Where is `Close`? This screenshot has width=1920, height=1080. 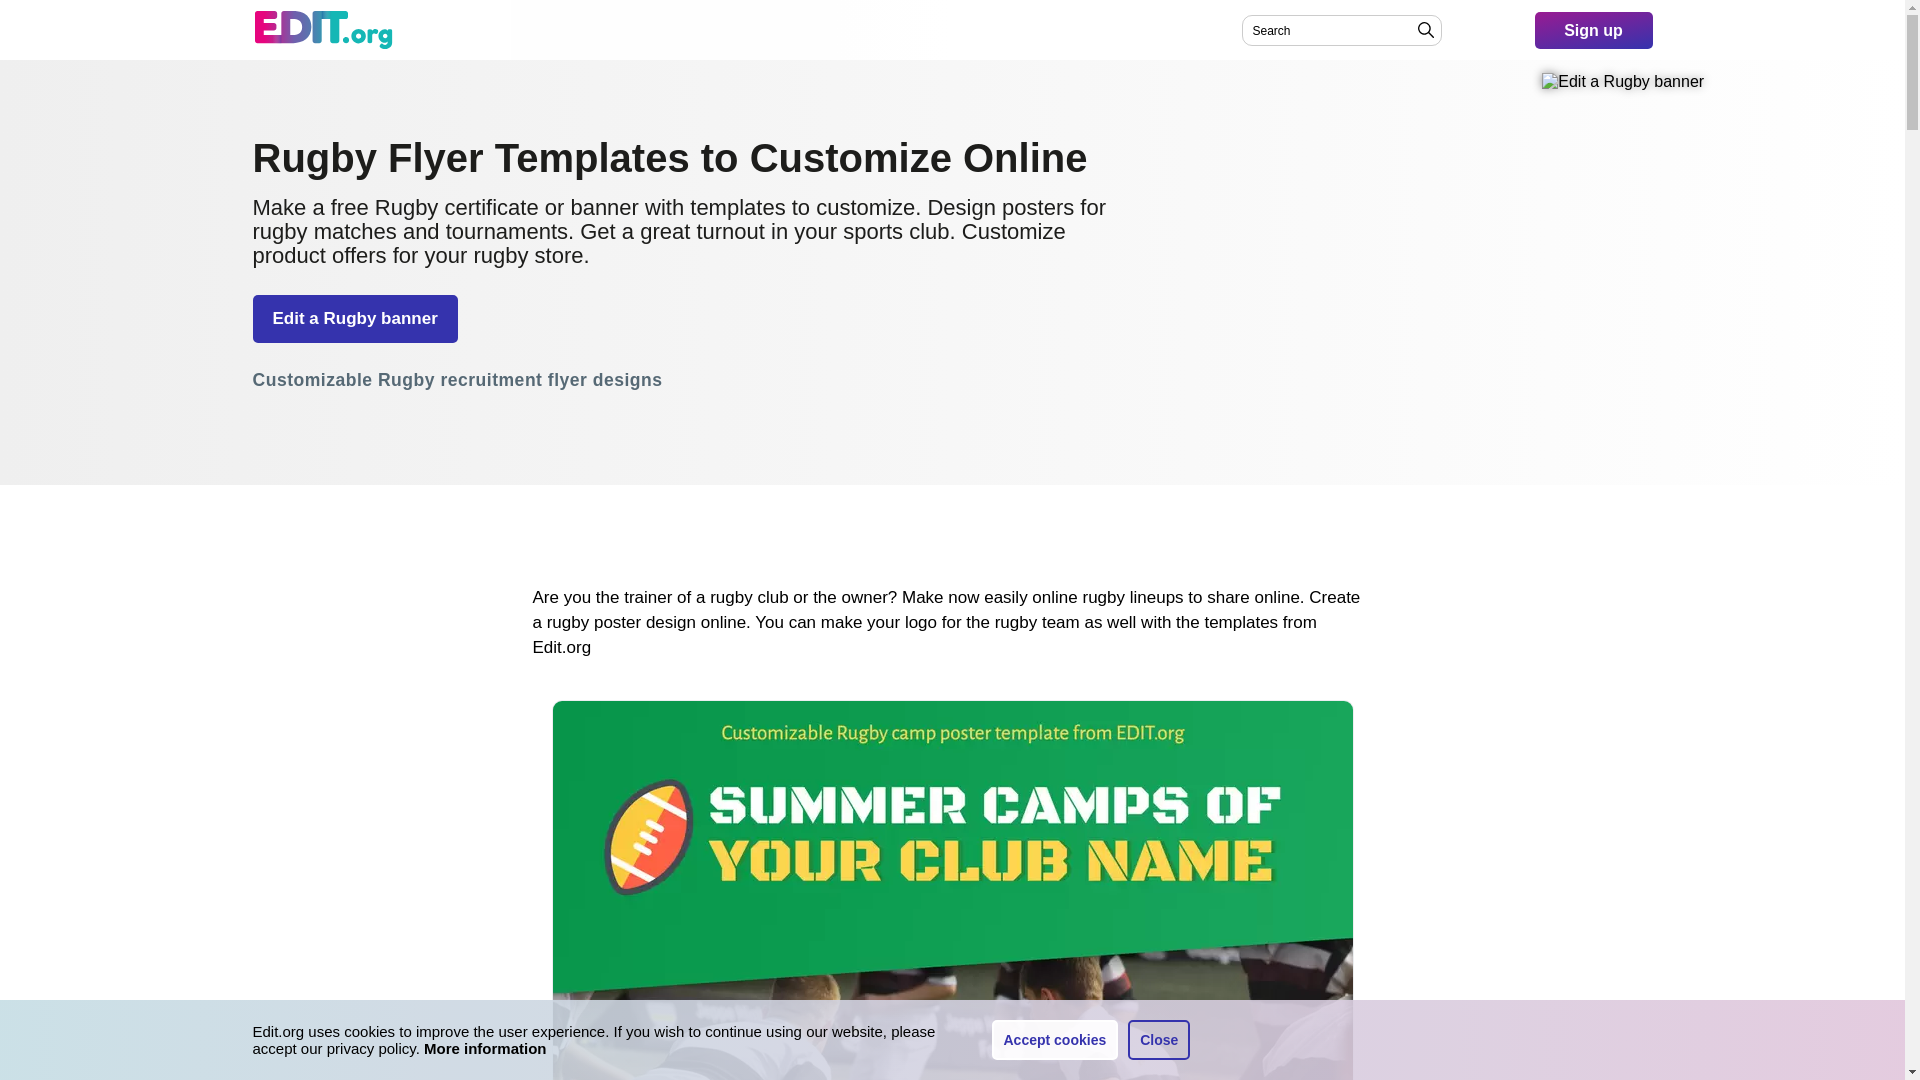
Close is located at coordinates (1159, 1039).